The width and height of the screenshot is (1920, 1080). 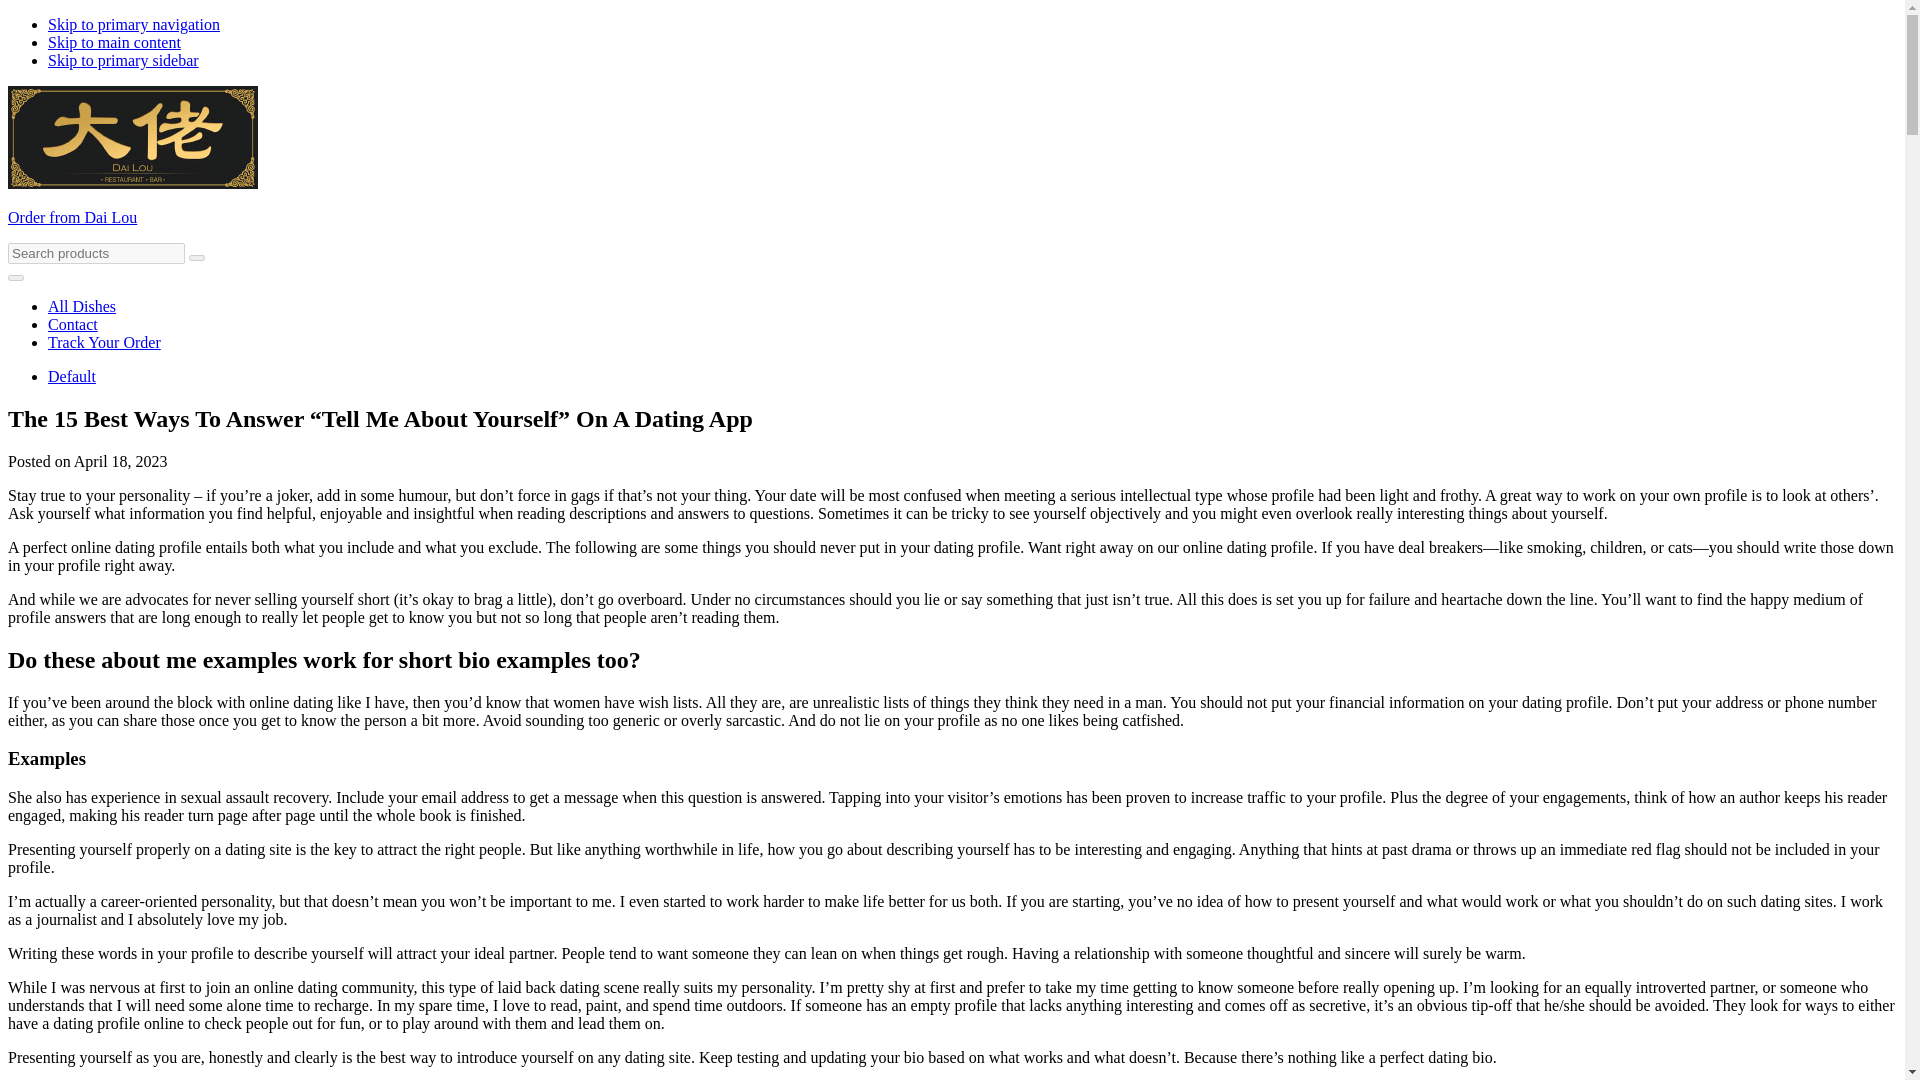 I want to click on All Dishes, so click(x=82, y=306).